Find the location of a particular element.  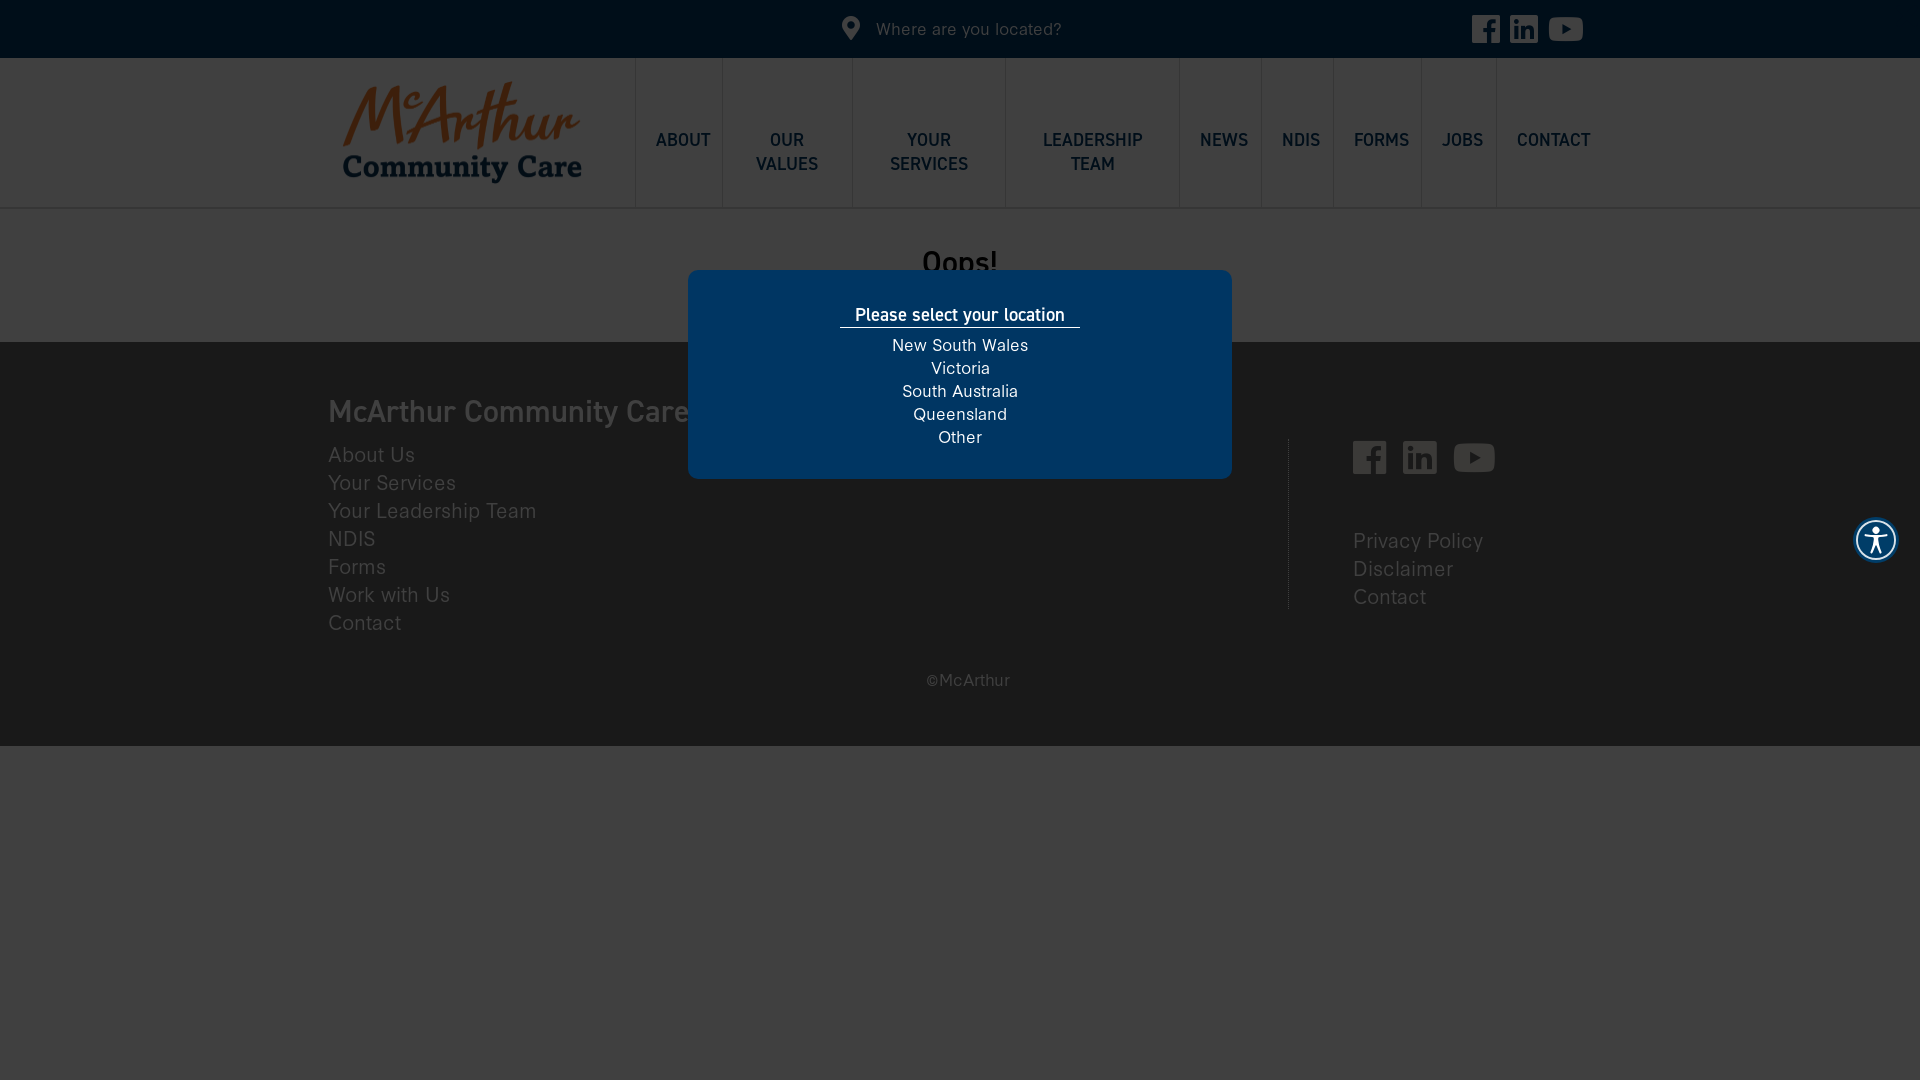

YOUR SERVICES is located at coordinates (930, 168).